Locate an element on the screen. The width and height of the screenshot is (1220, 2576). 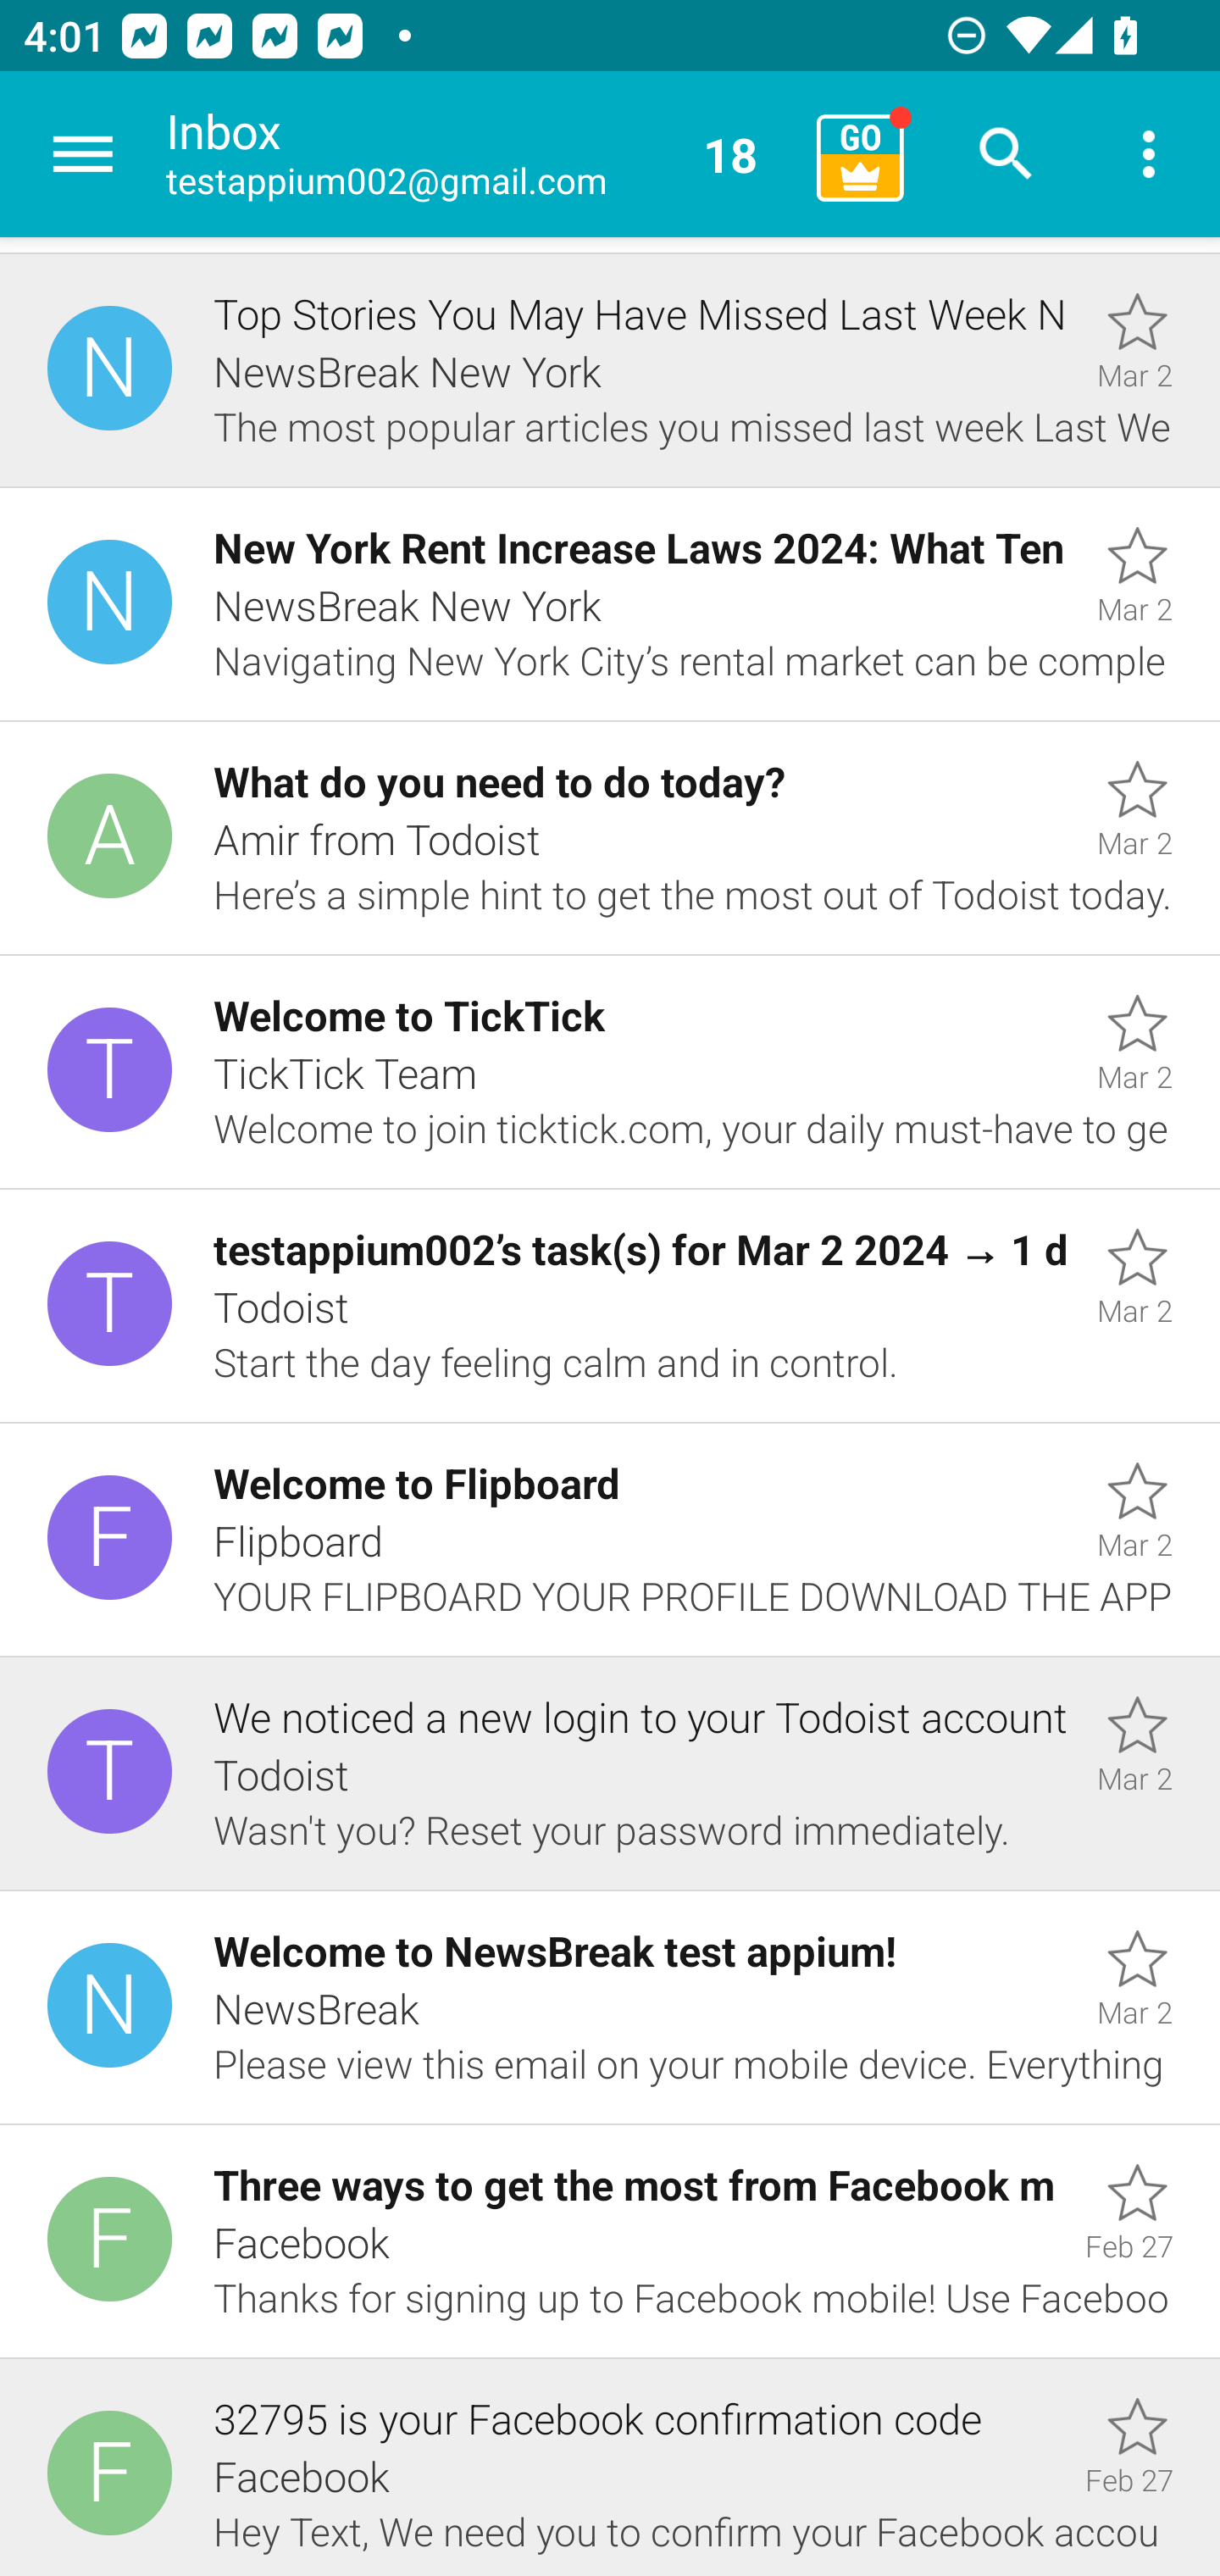
Inbox testappium002@gmail.com 18 is located at coordinates (480, 154).